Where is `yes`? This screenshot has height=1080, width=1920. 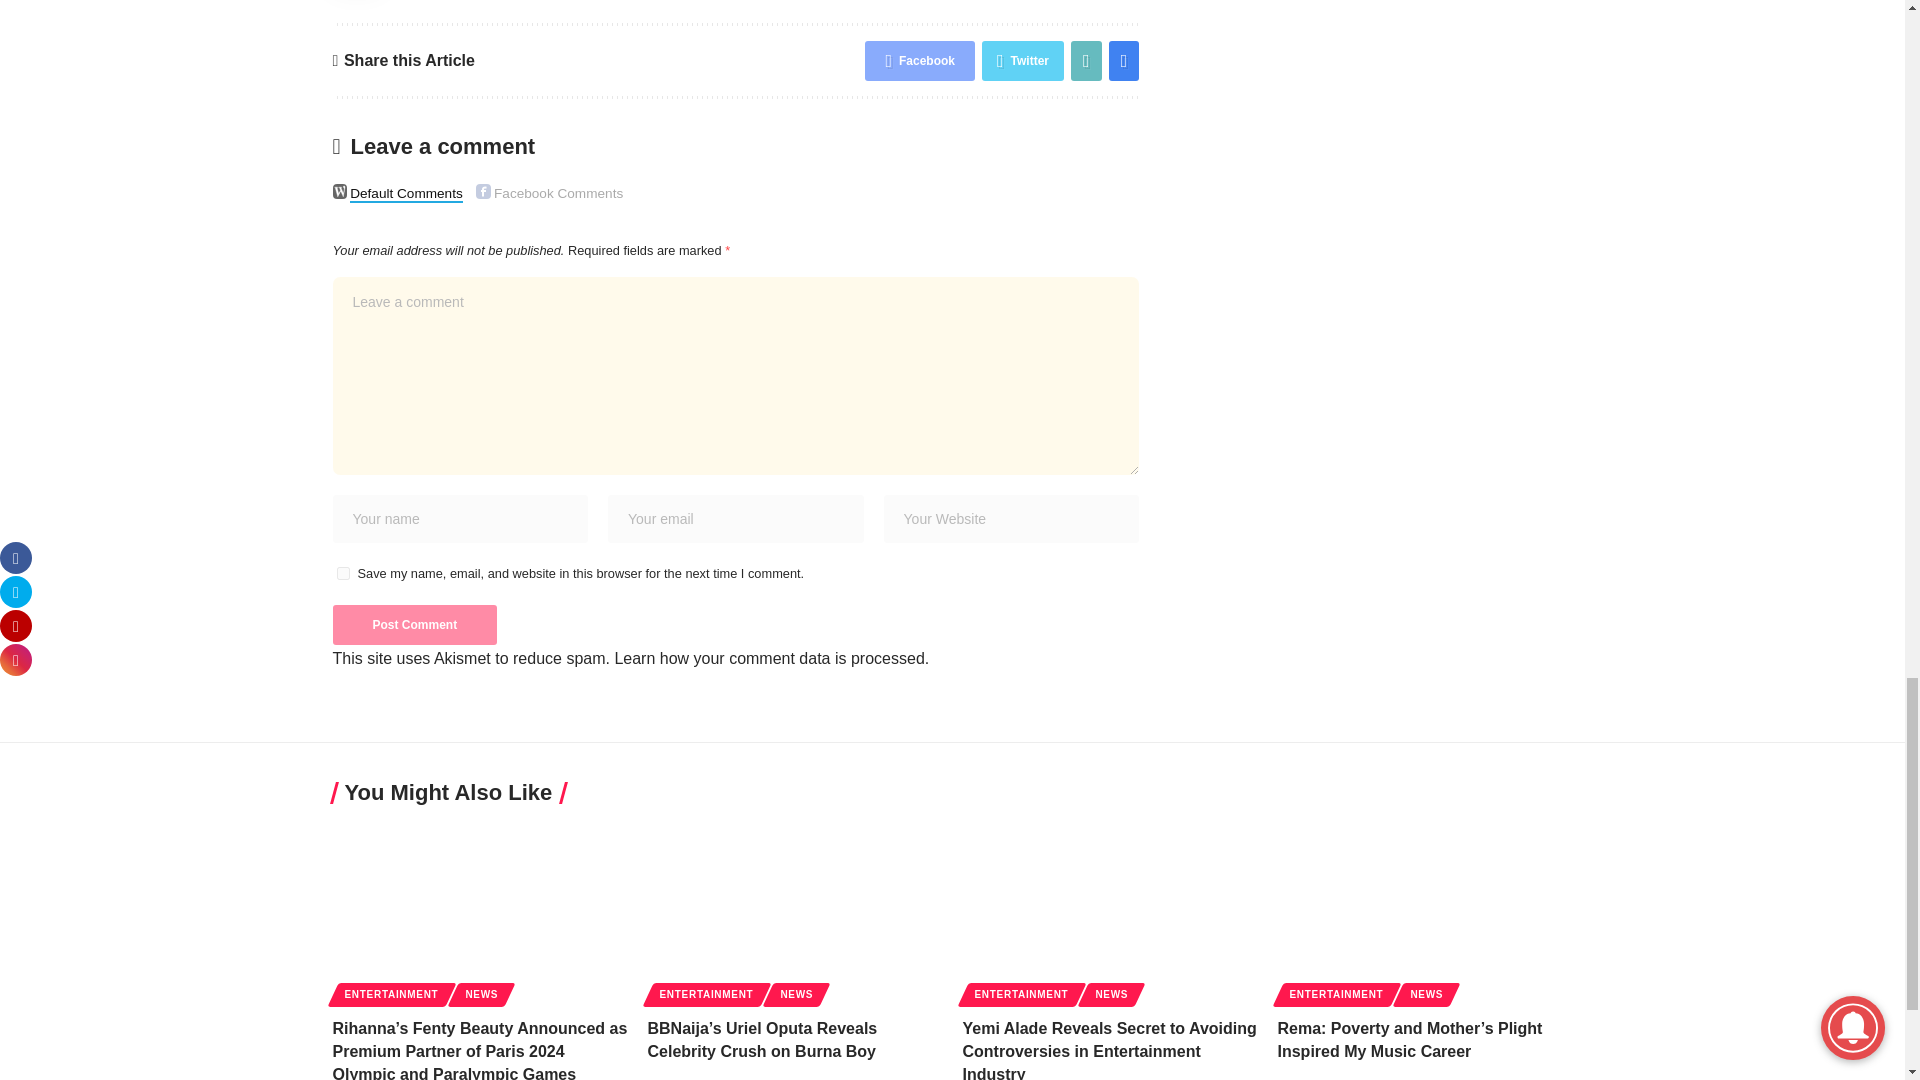
yes is located at coordinates (342, 573).